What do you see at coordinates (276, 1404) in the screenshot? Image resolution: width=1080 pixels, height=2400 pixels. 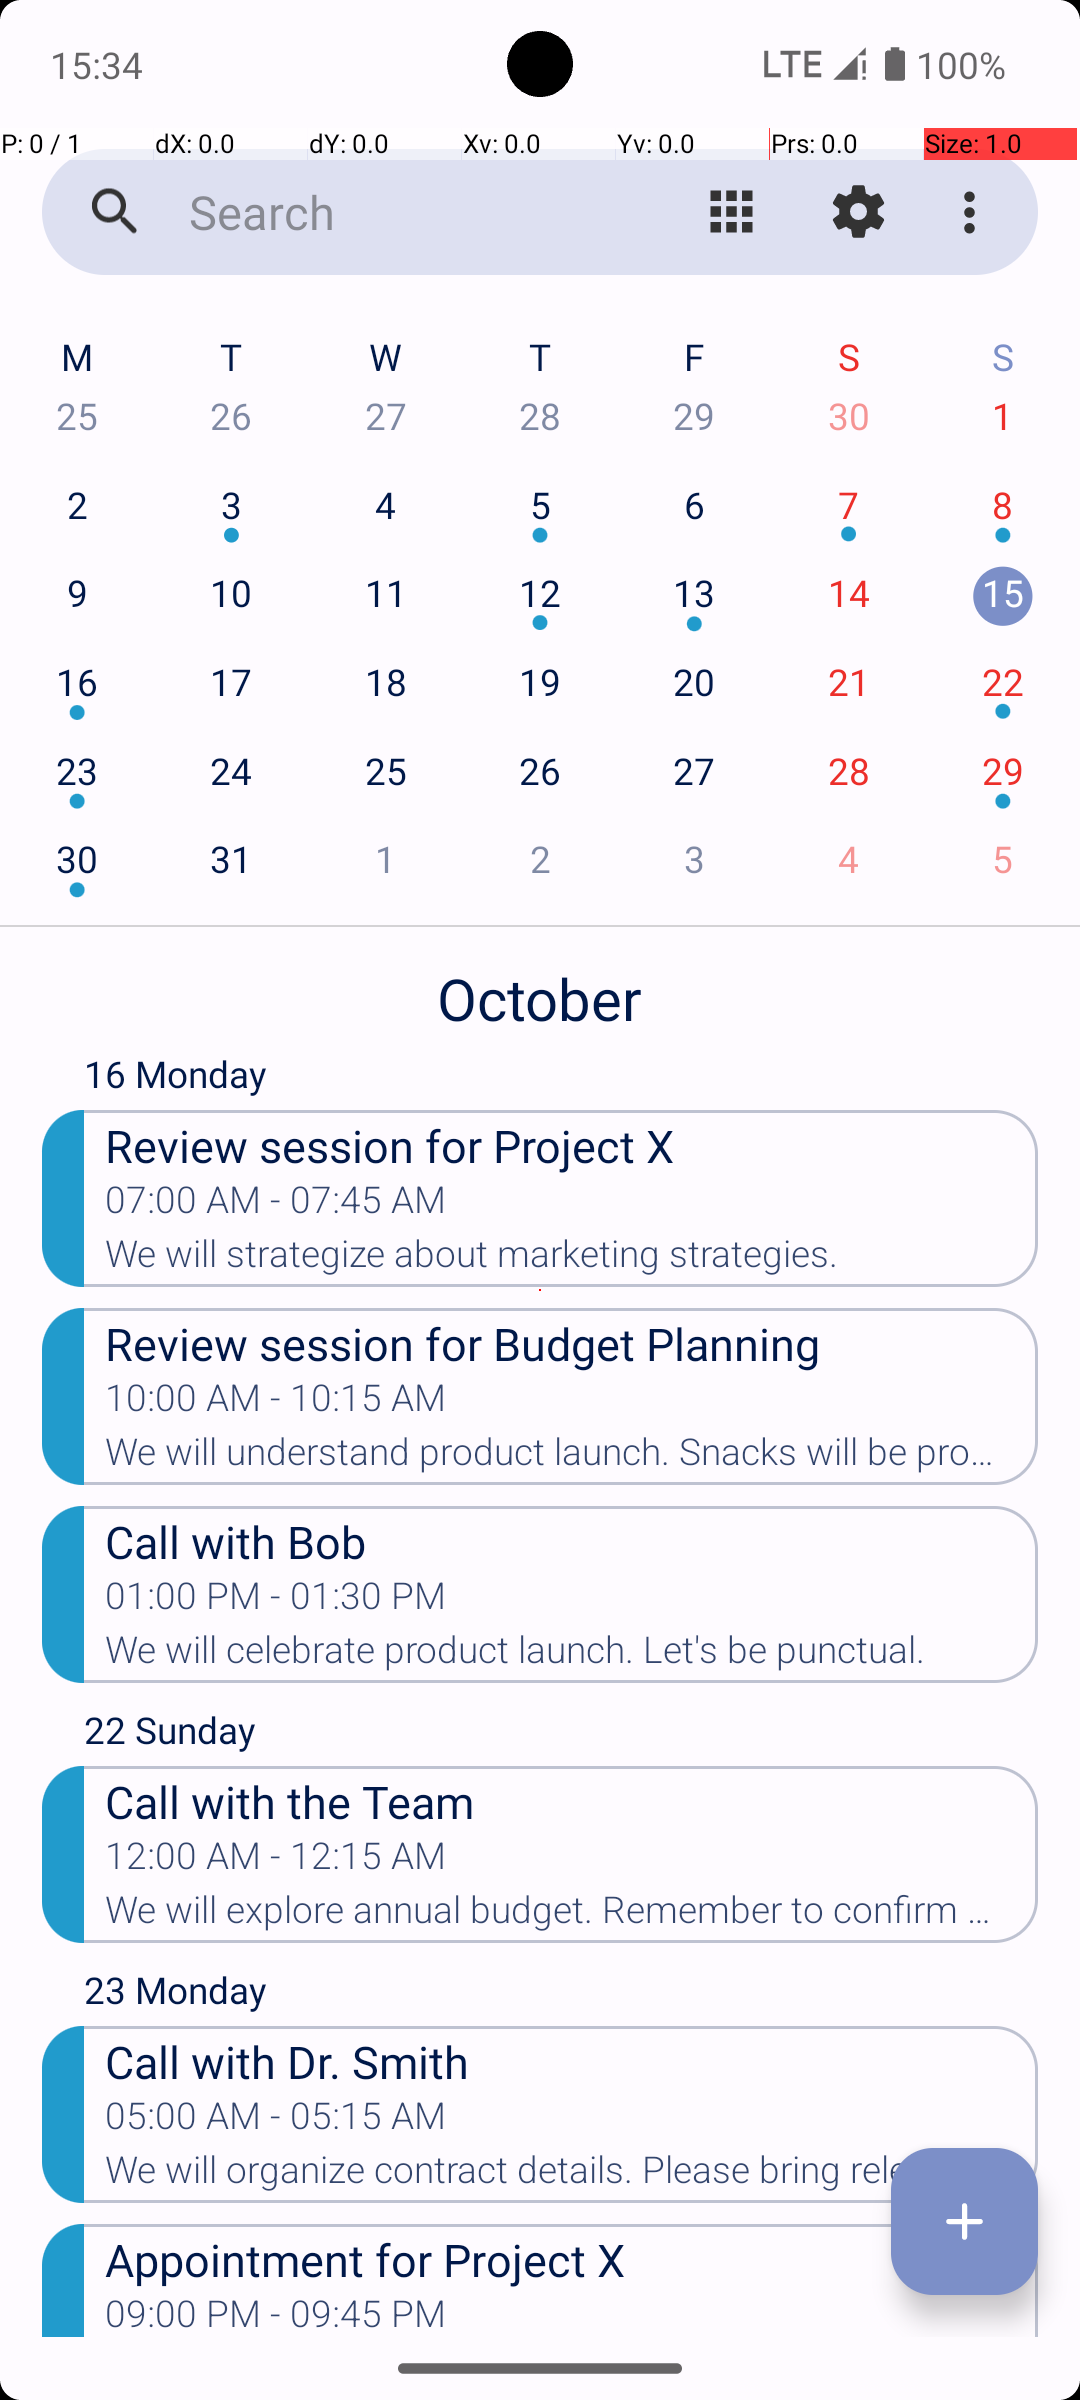 I see `10:00 AM - 10:15 AM` at bounding box center [276, 1404].